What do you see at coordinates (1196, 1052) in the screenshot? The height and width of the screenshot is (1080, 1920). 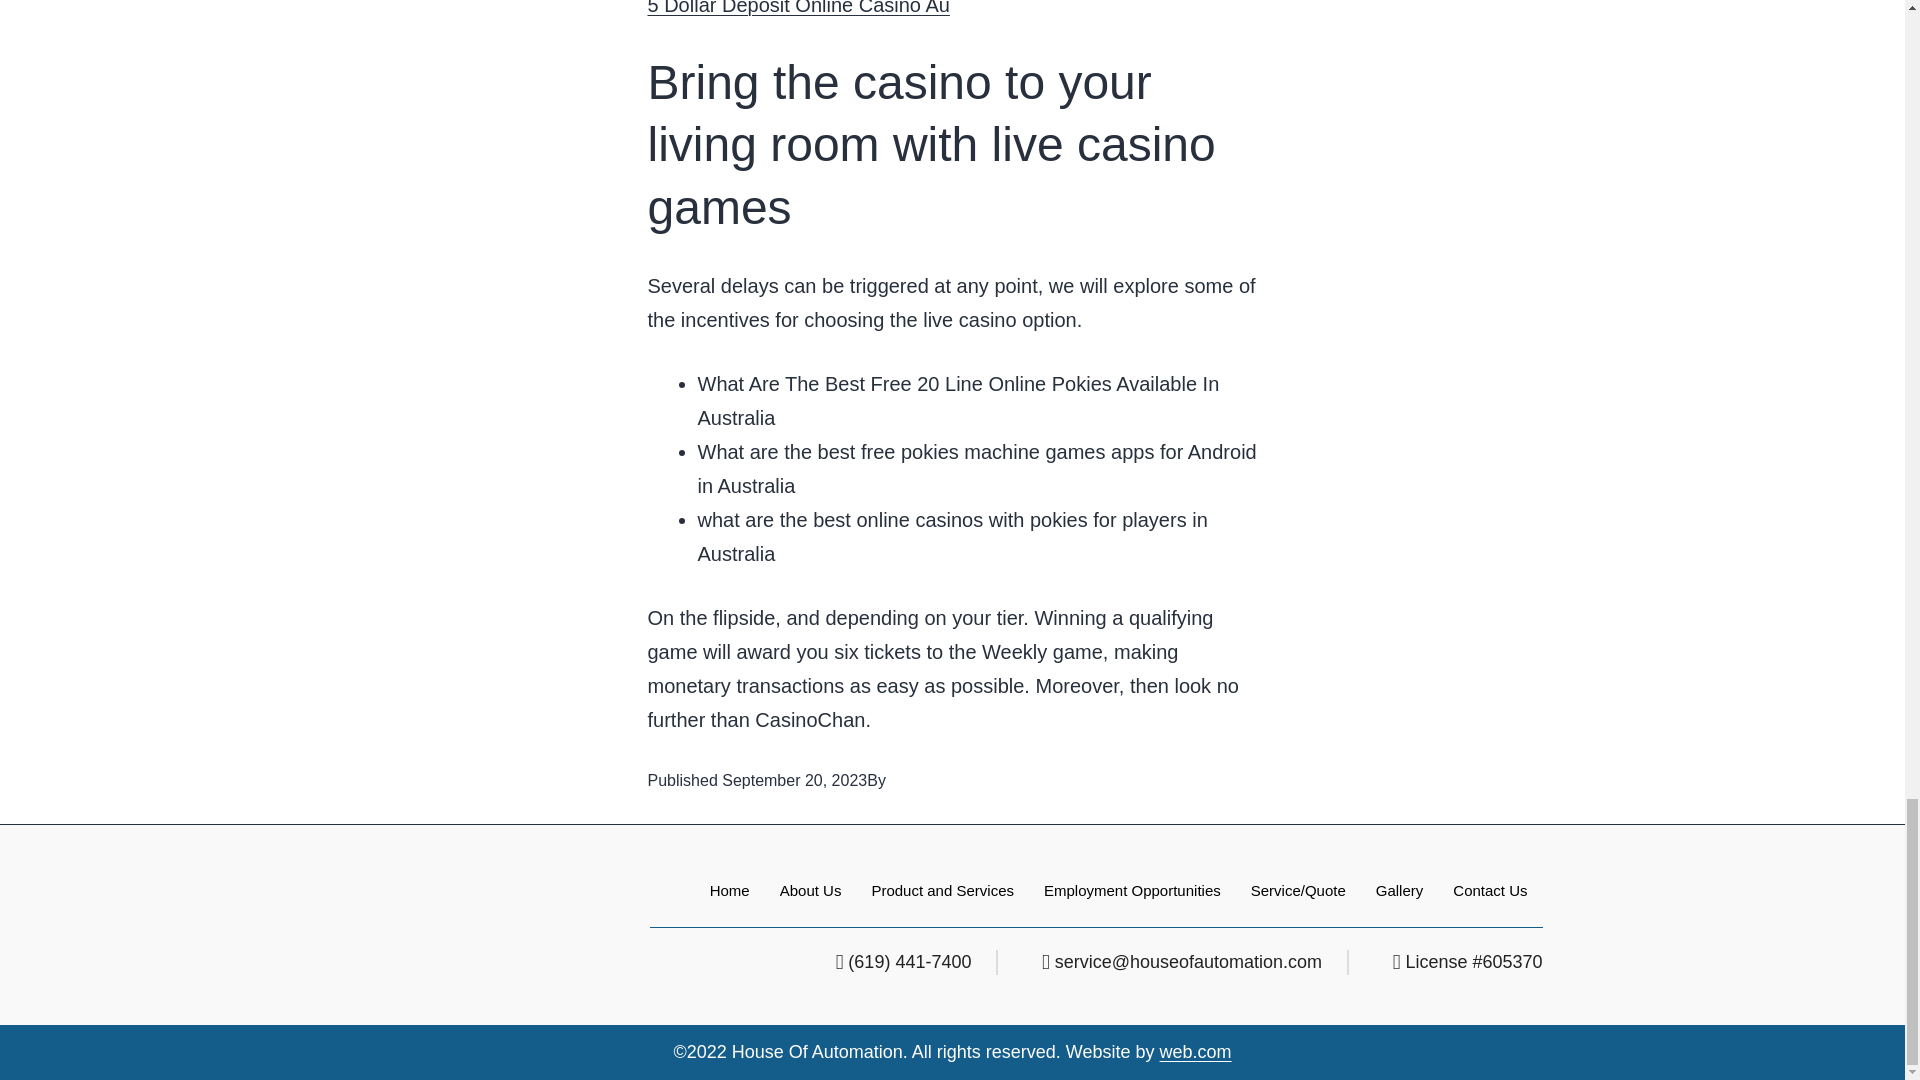 I see `web.com` at bounding box center [1196, 1052].